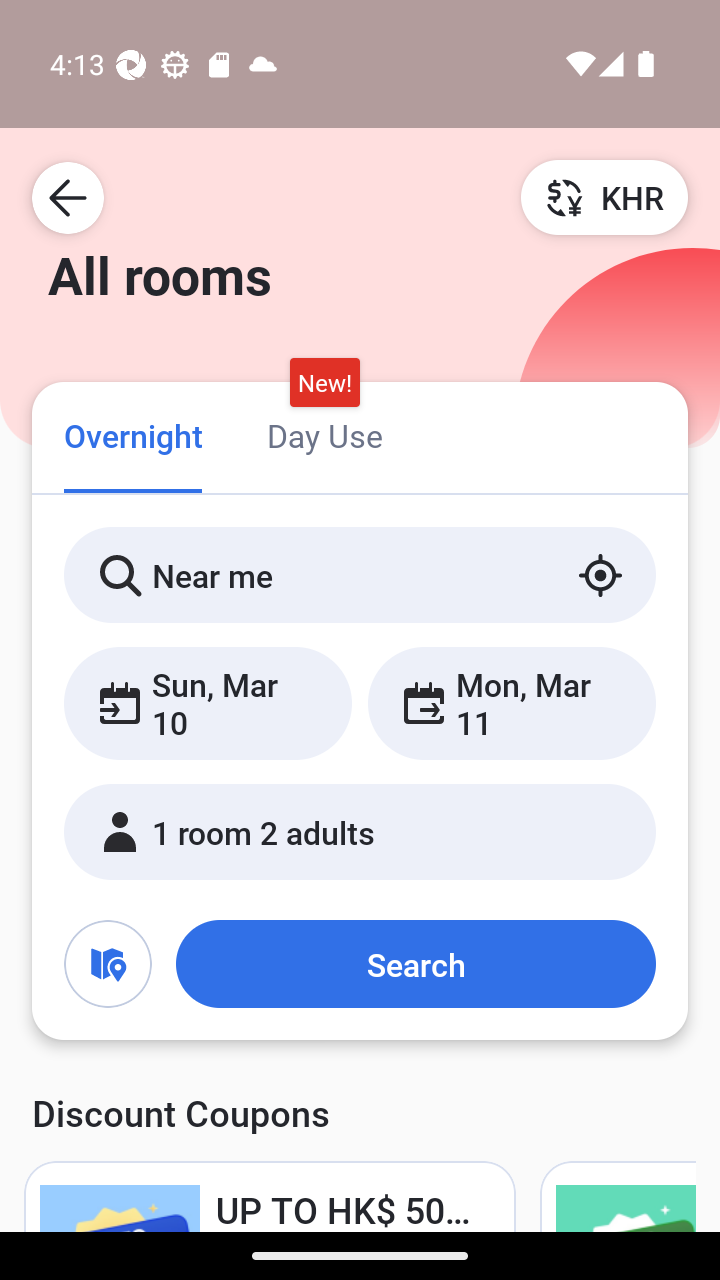  Describe the element at coordinates (208, 703) in the screenshot. I see `Sun, Mar 10` at that location.